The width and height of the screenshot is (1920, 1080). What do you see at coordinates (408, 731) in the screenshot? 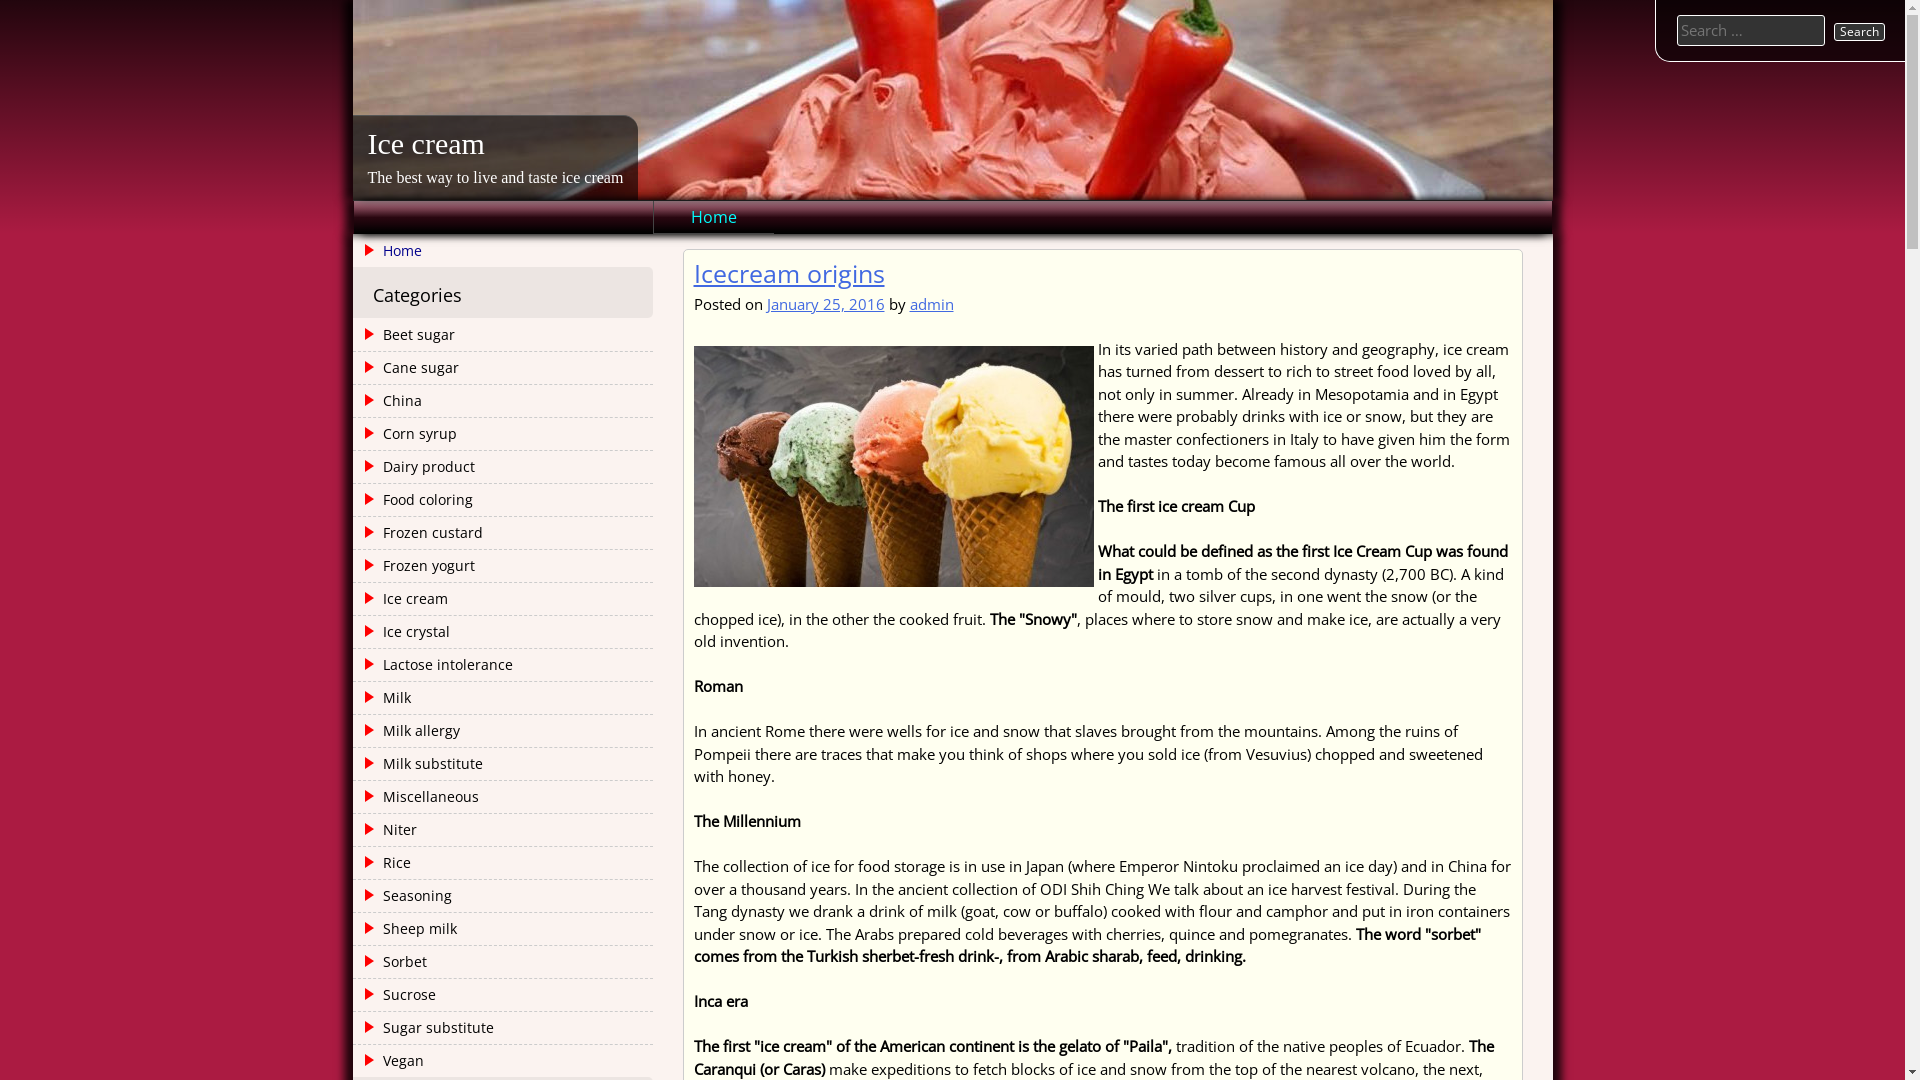
I see `Milk allergy` at bounding box center [408, 731].